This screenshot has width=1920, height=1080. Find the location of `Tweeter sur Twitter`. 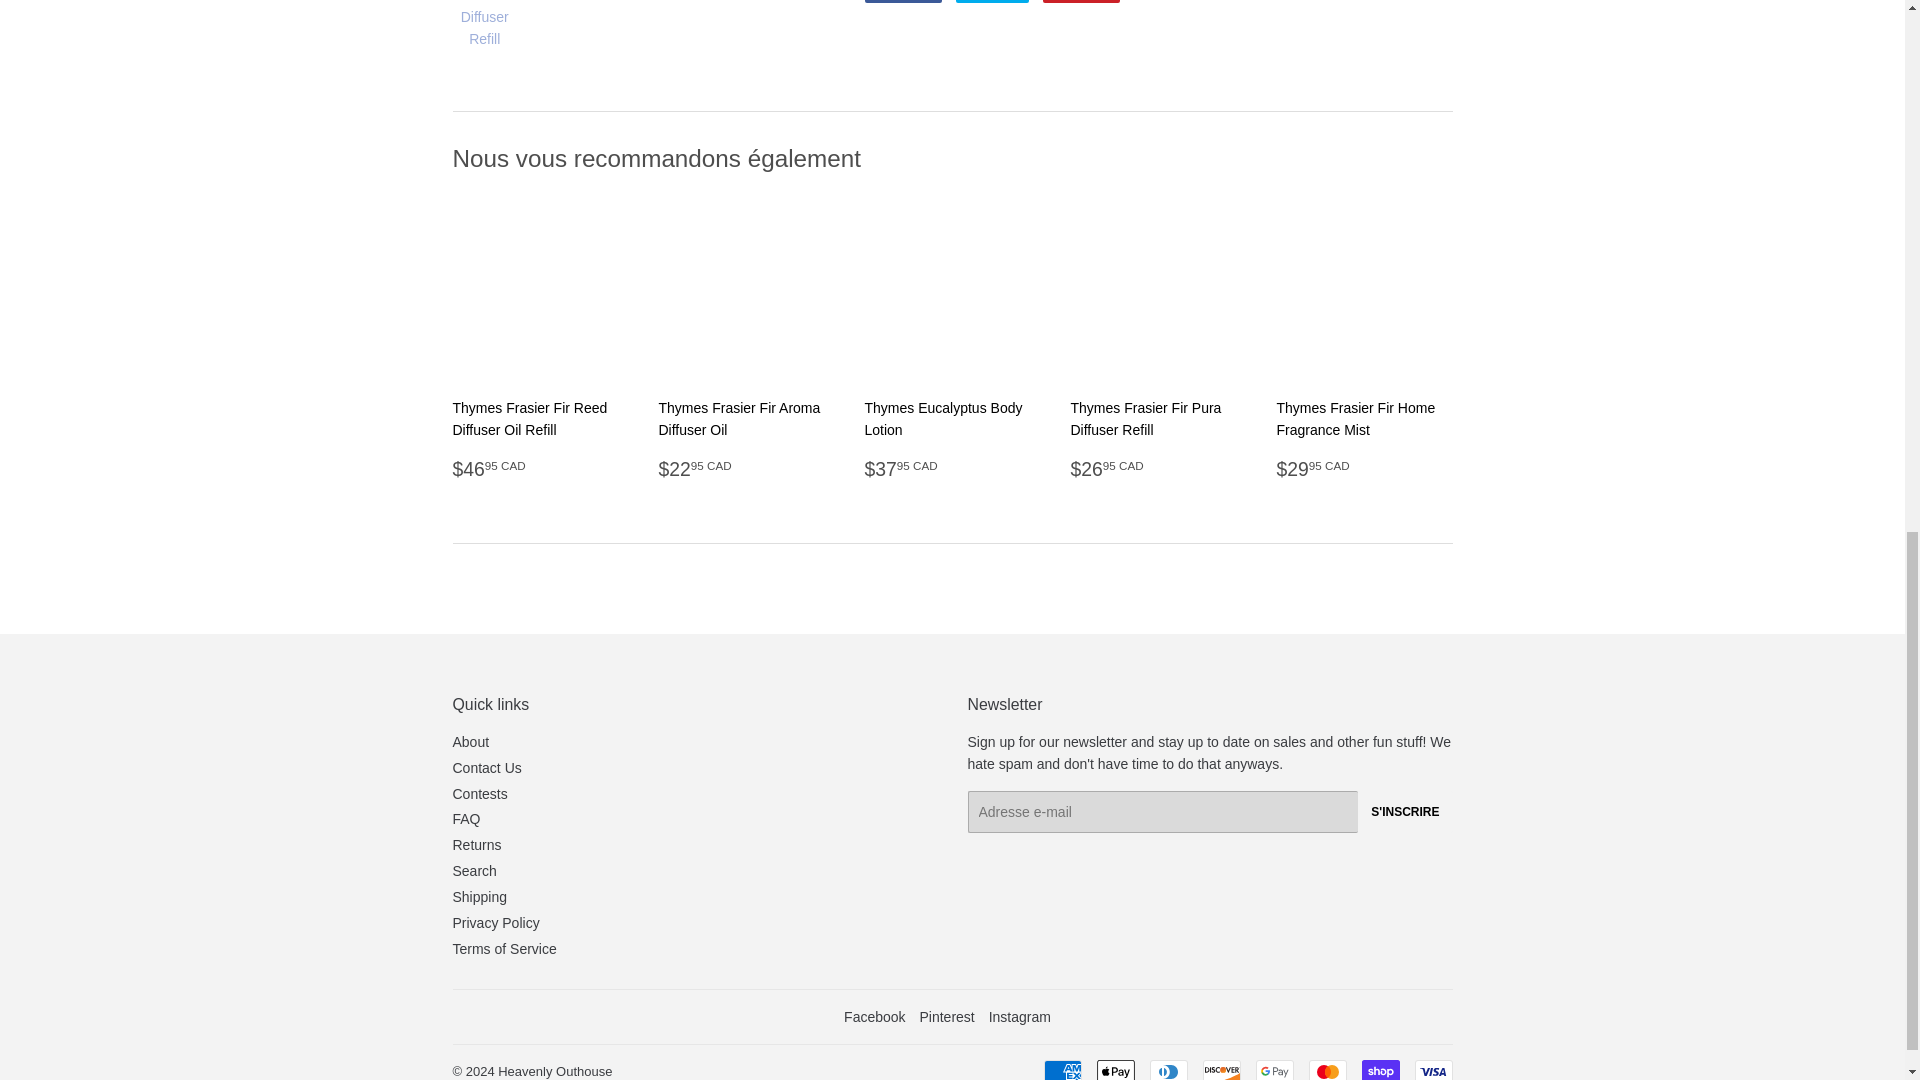

Tweeter sur Twitter is located at coordinates (992, 2).